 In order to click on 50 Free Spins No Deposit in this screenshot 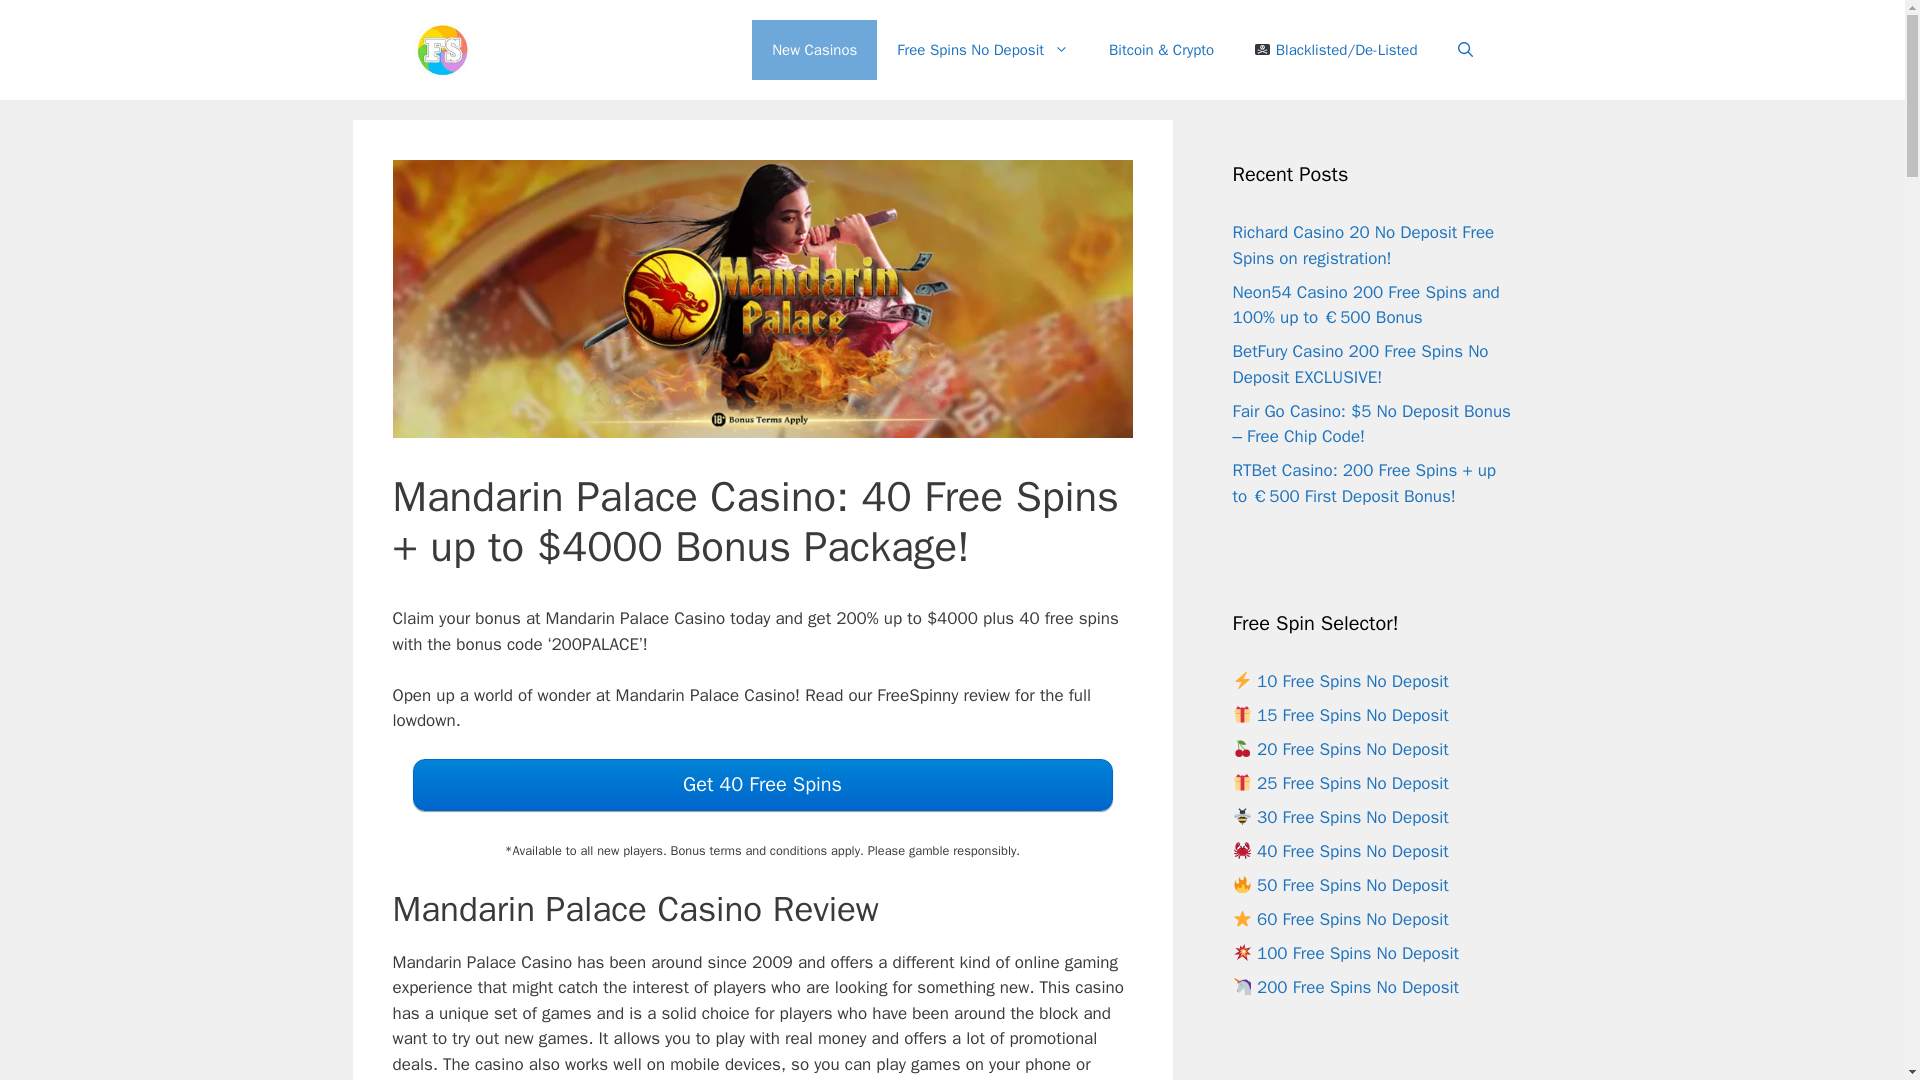, I will do `click(1340, 885)`.